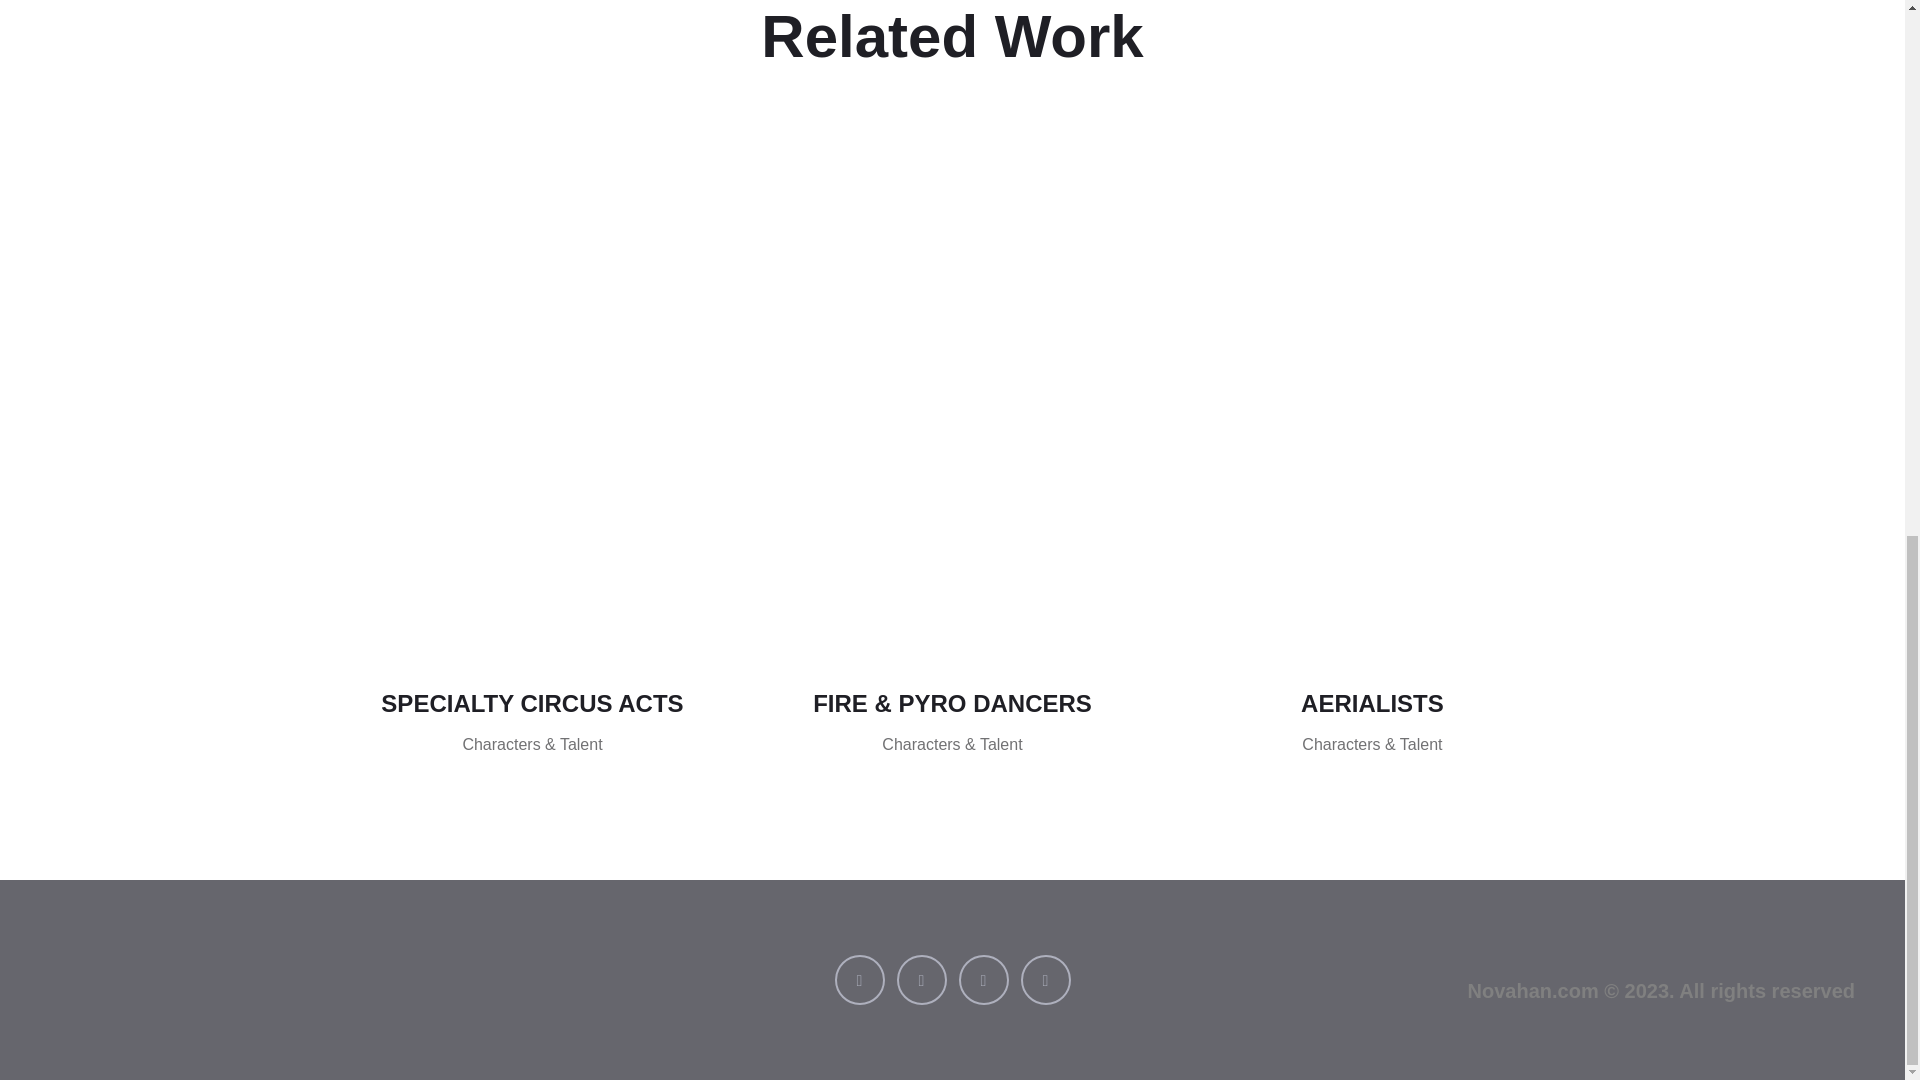  Describe the element at coordinates (1372, 704) in the screenshot. I see `AERIALISTS` at that location.